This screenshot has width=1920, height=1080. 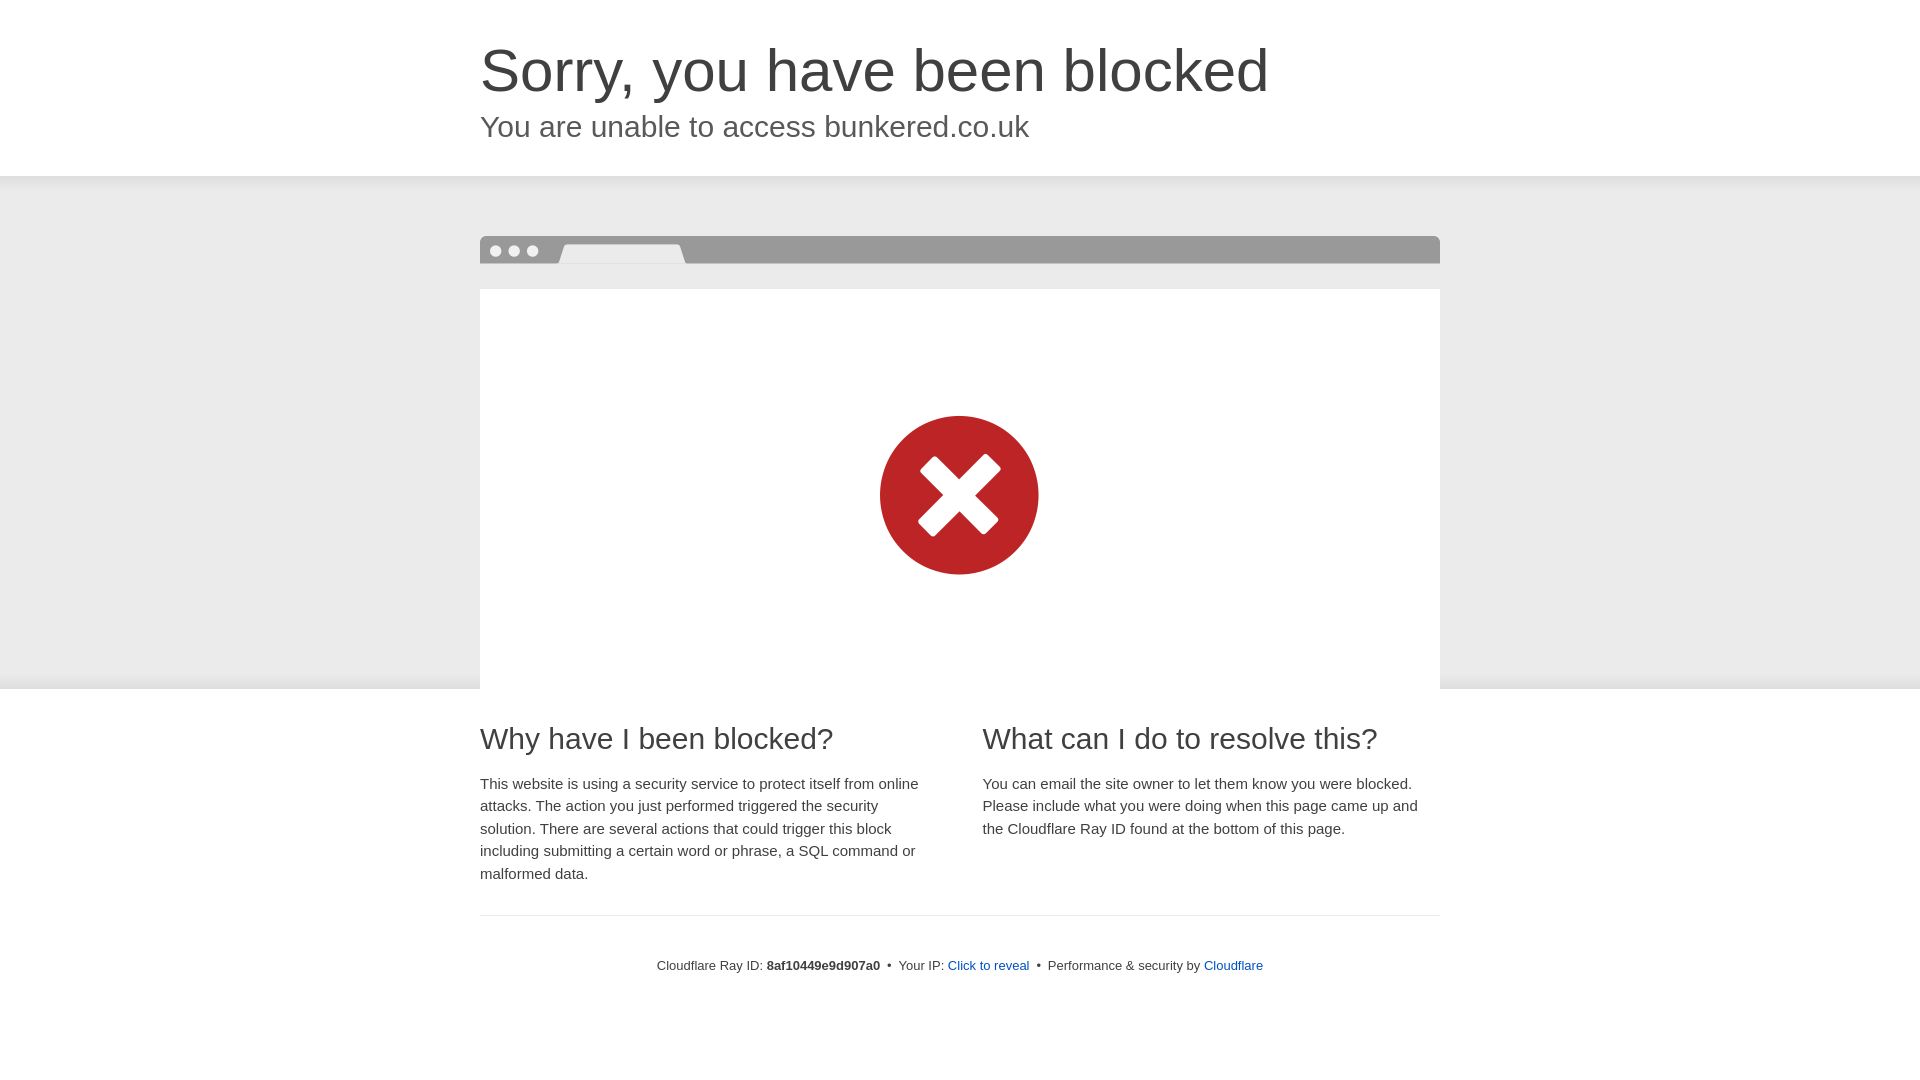 What do you see at coordinates (1233, 965) in the screenshot?
I see `Cloudflare` at bounding box center [1233, 965].